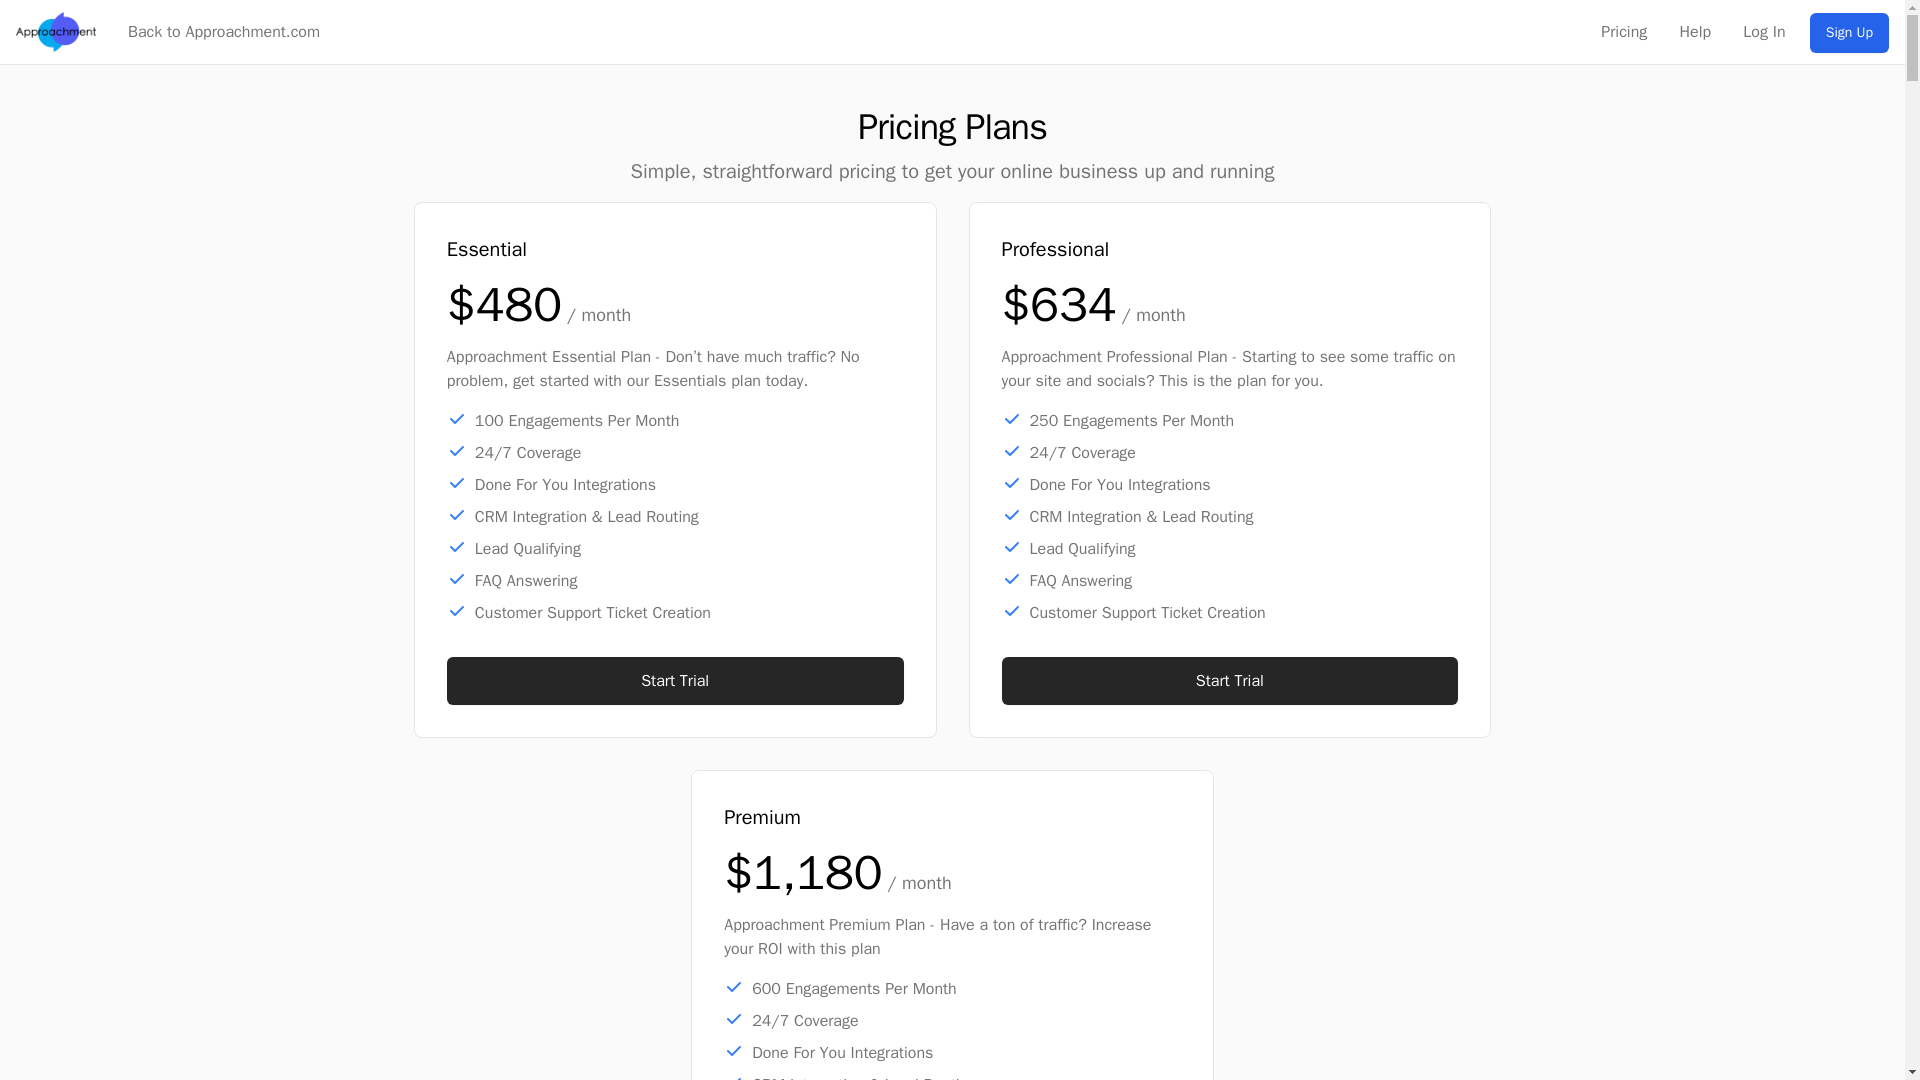 The width and height of the screenshot is (1920, 1080). What do you see at coordinates (1624, 32) in the screenshot?
I see `Pricing` at bounding box center [1624, 32].